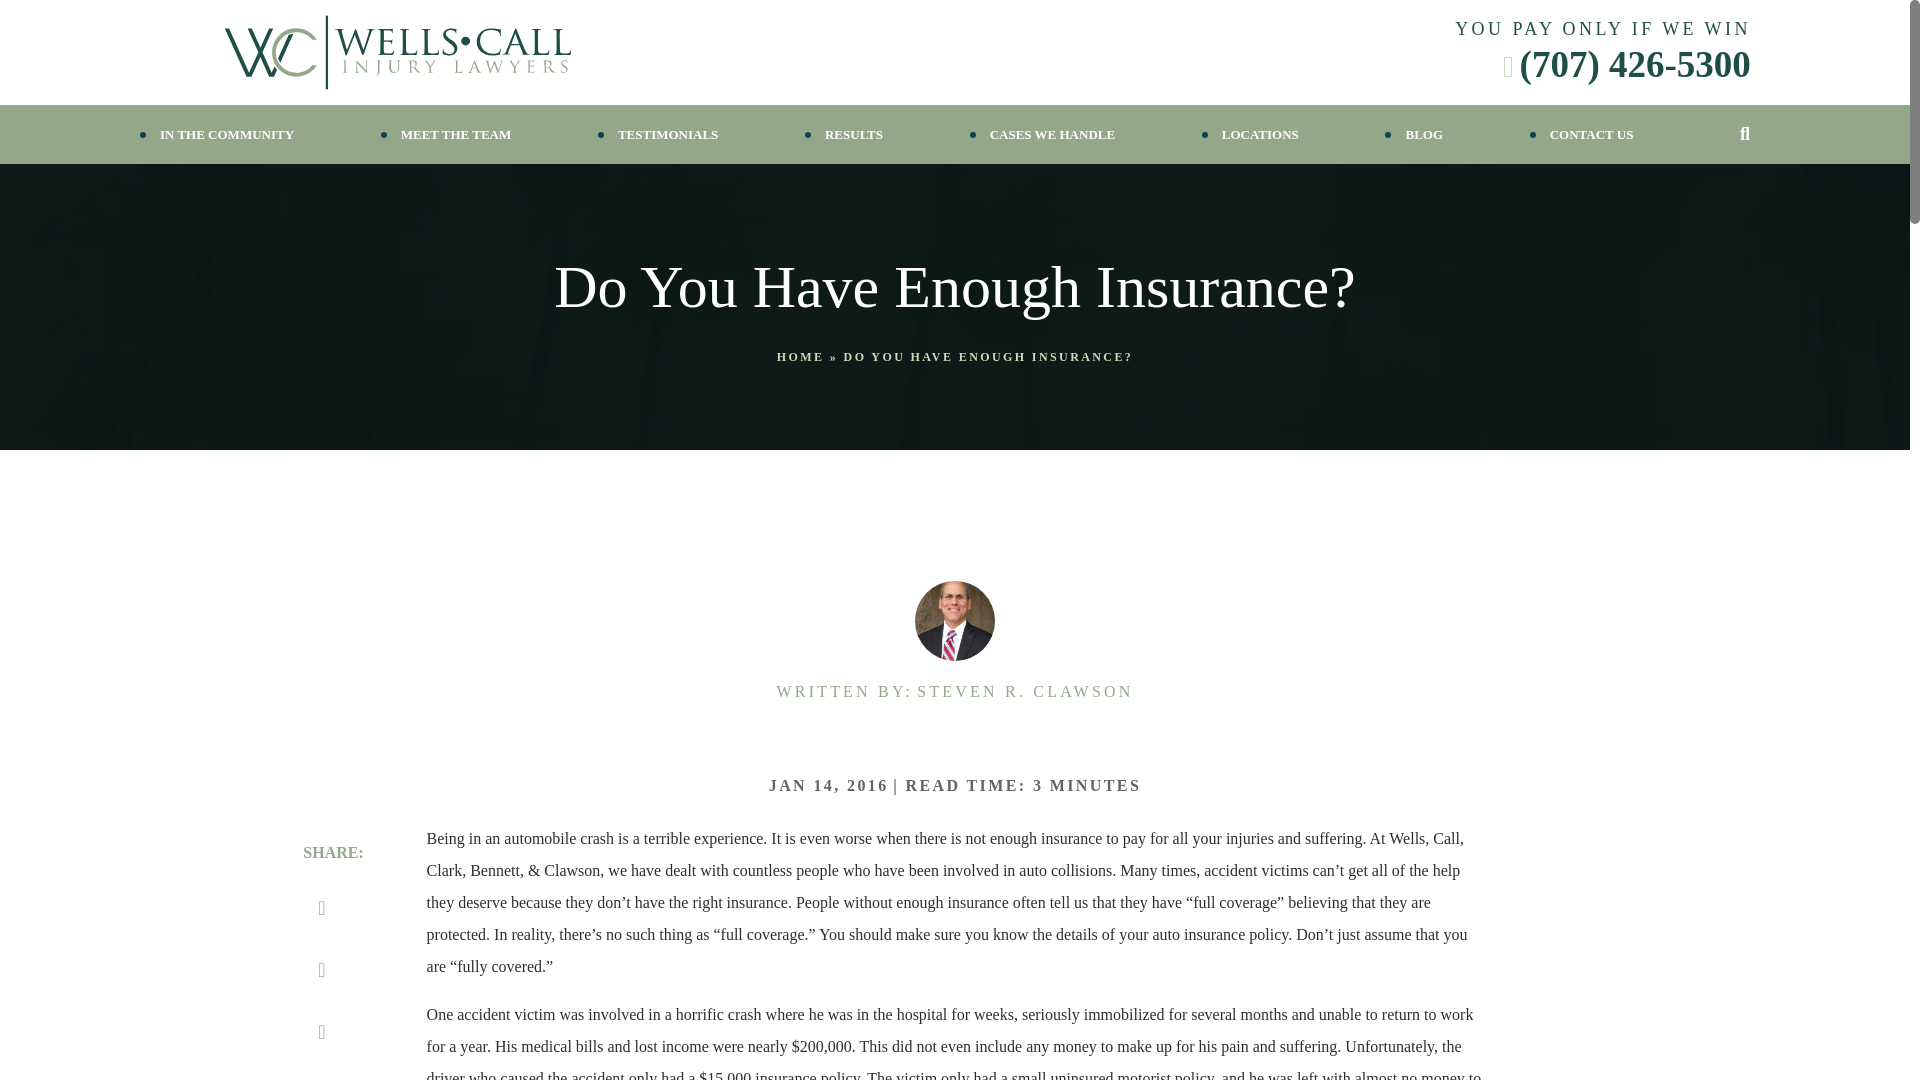 The height and width of the screenshot is (1080, 1920). What do you see at coordinates (226, 134) in the screenshot?
I see `IN THE COMMUNITY` at bounding box center [226, 134].